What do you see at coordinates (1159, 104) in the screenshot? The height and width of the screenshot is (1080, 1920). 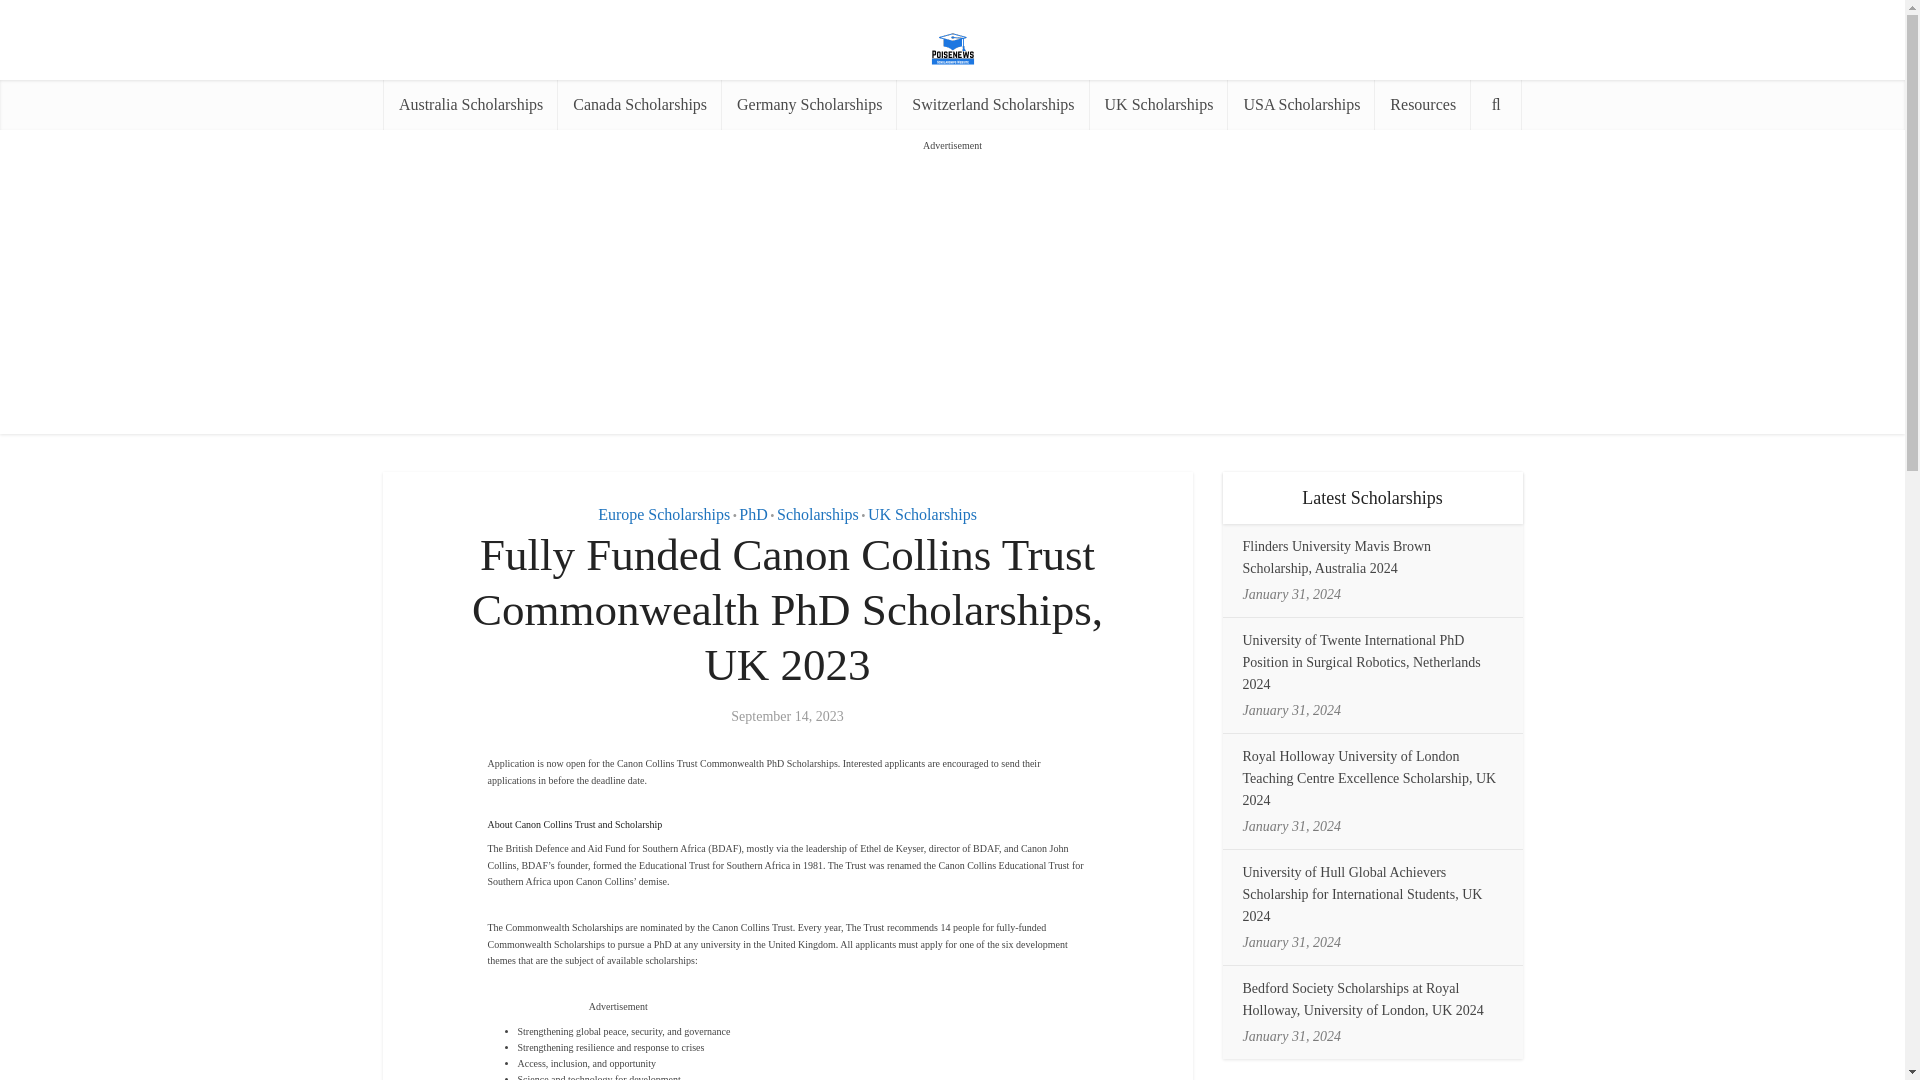 I see `UK Scholarships` at bounding box center [1159, 104].